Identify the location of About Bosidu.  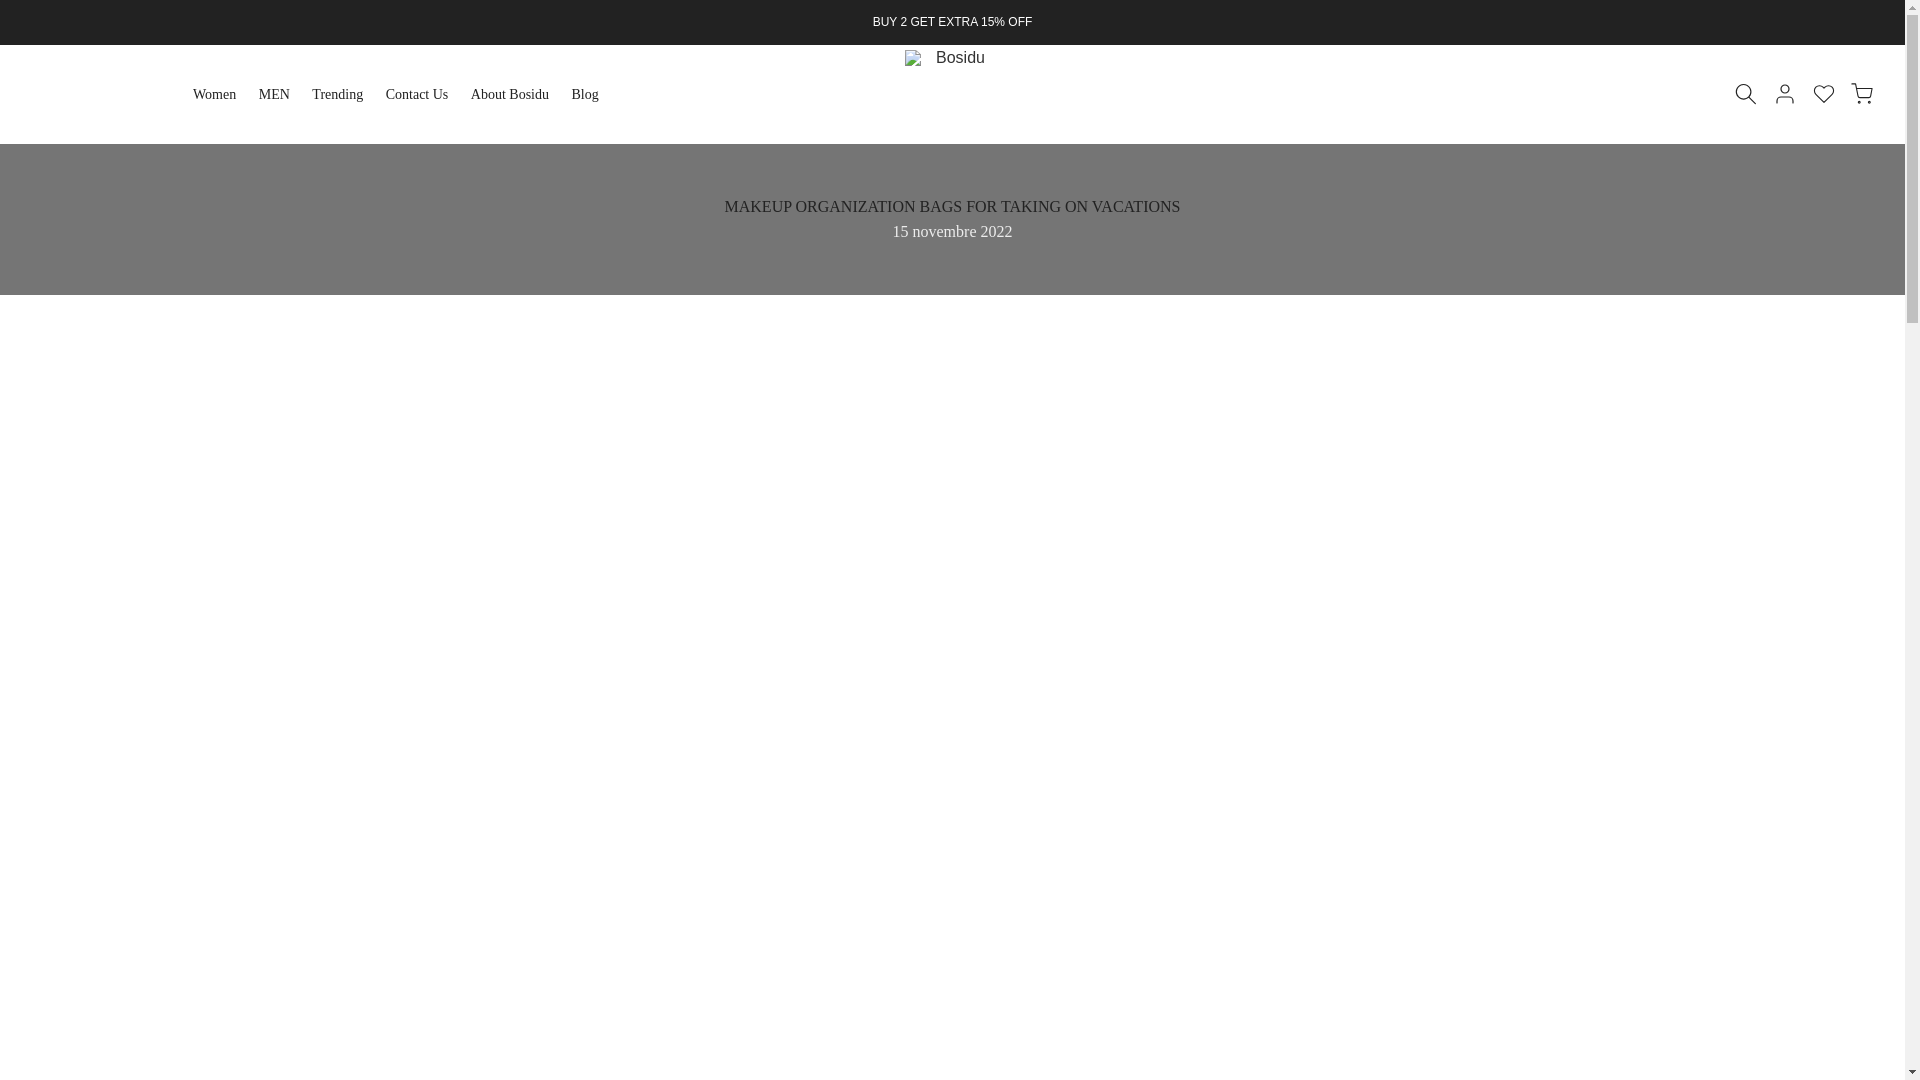
(516, 94).